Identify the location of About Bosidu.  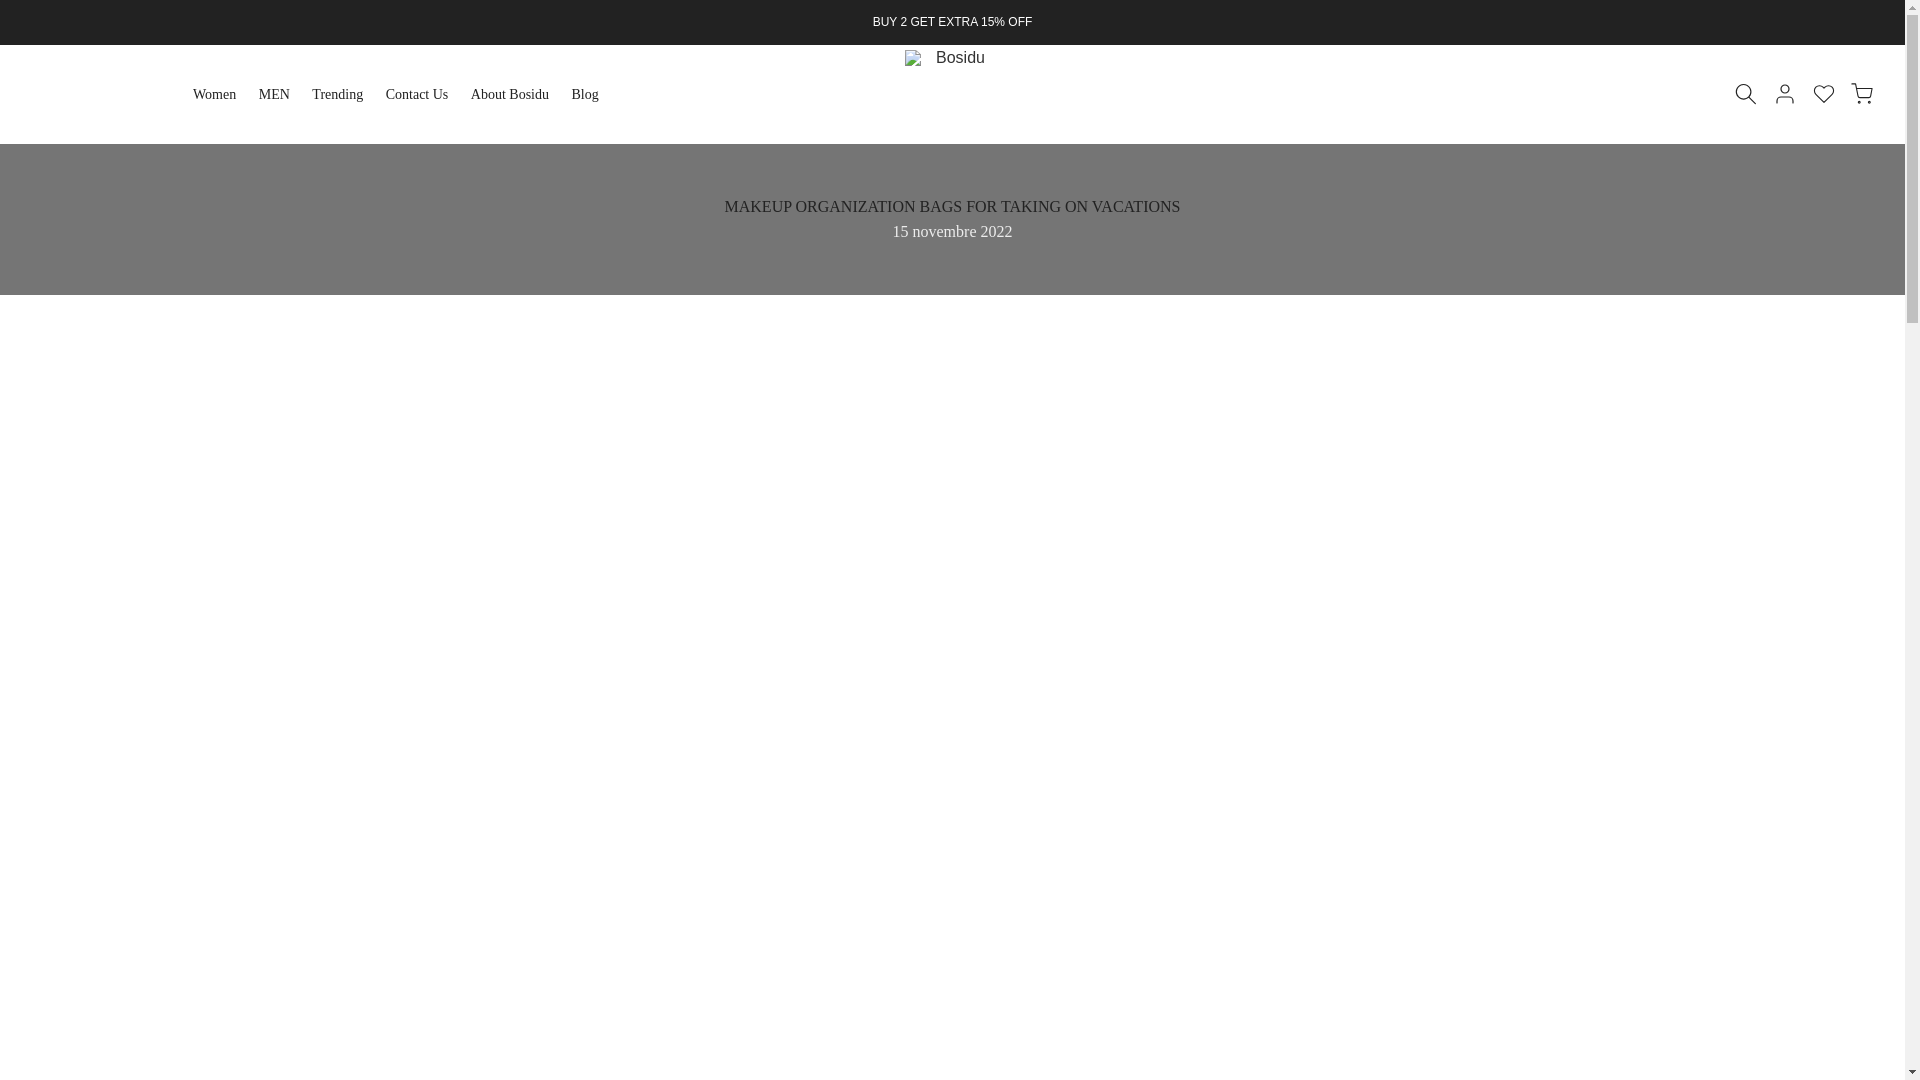
(516, 94).